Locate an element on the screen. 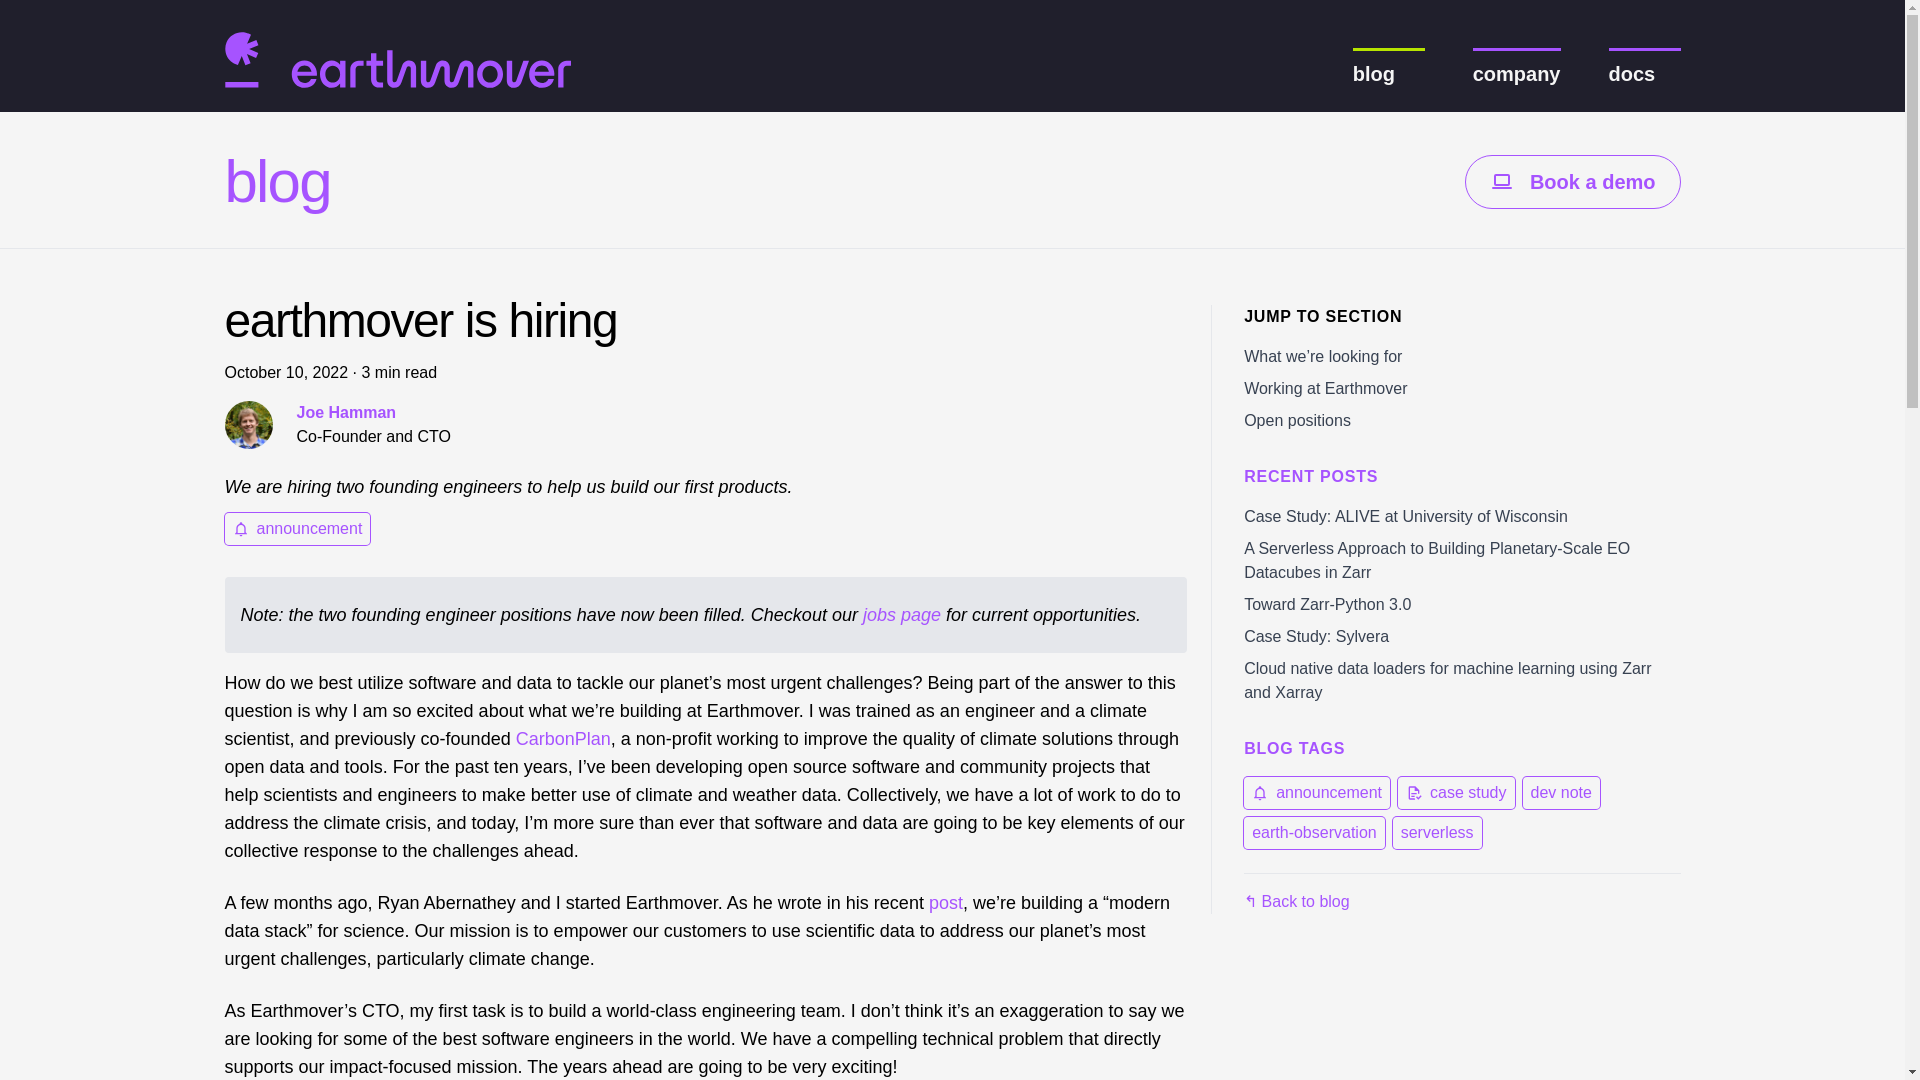 Image resolution: width=1920 pixels, height=1080 pixels. jobs page is located at coordinates (901, 614).